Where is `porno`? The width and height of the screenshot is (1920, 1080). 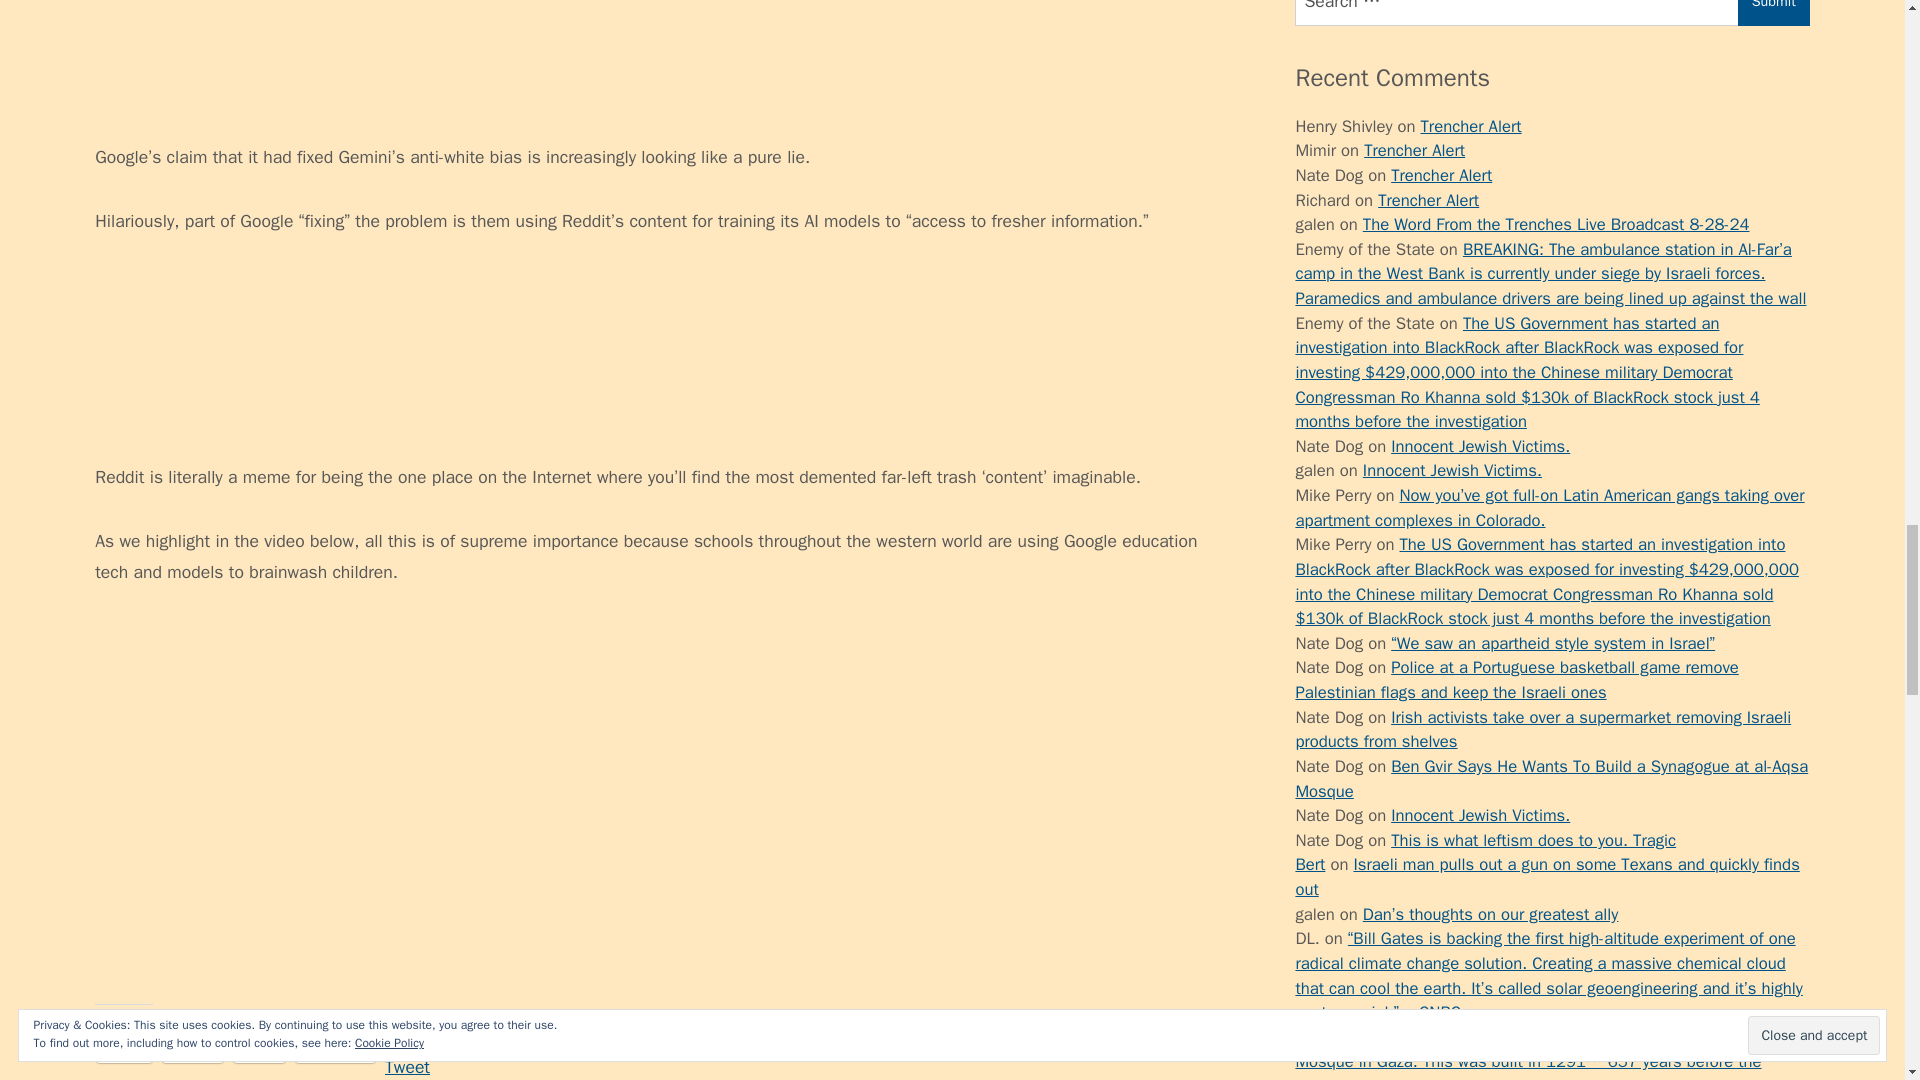
porno is located at coordinates (1316, 242).